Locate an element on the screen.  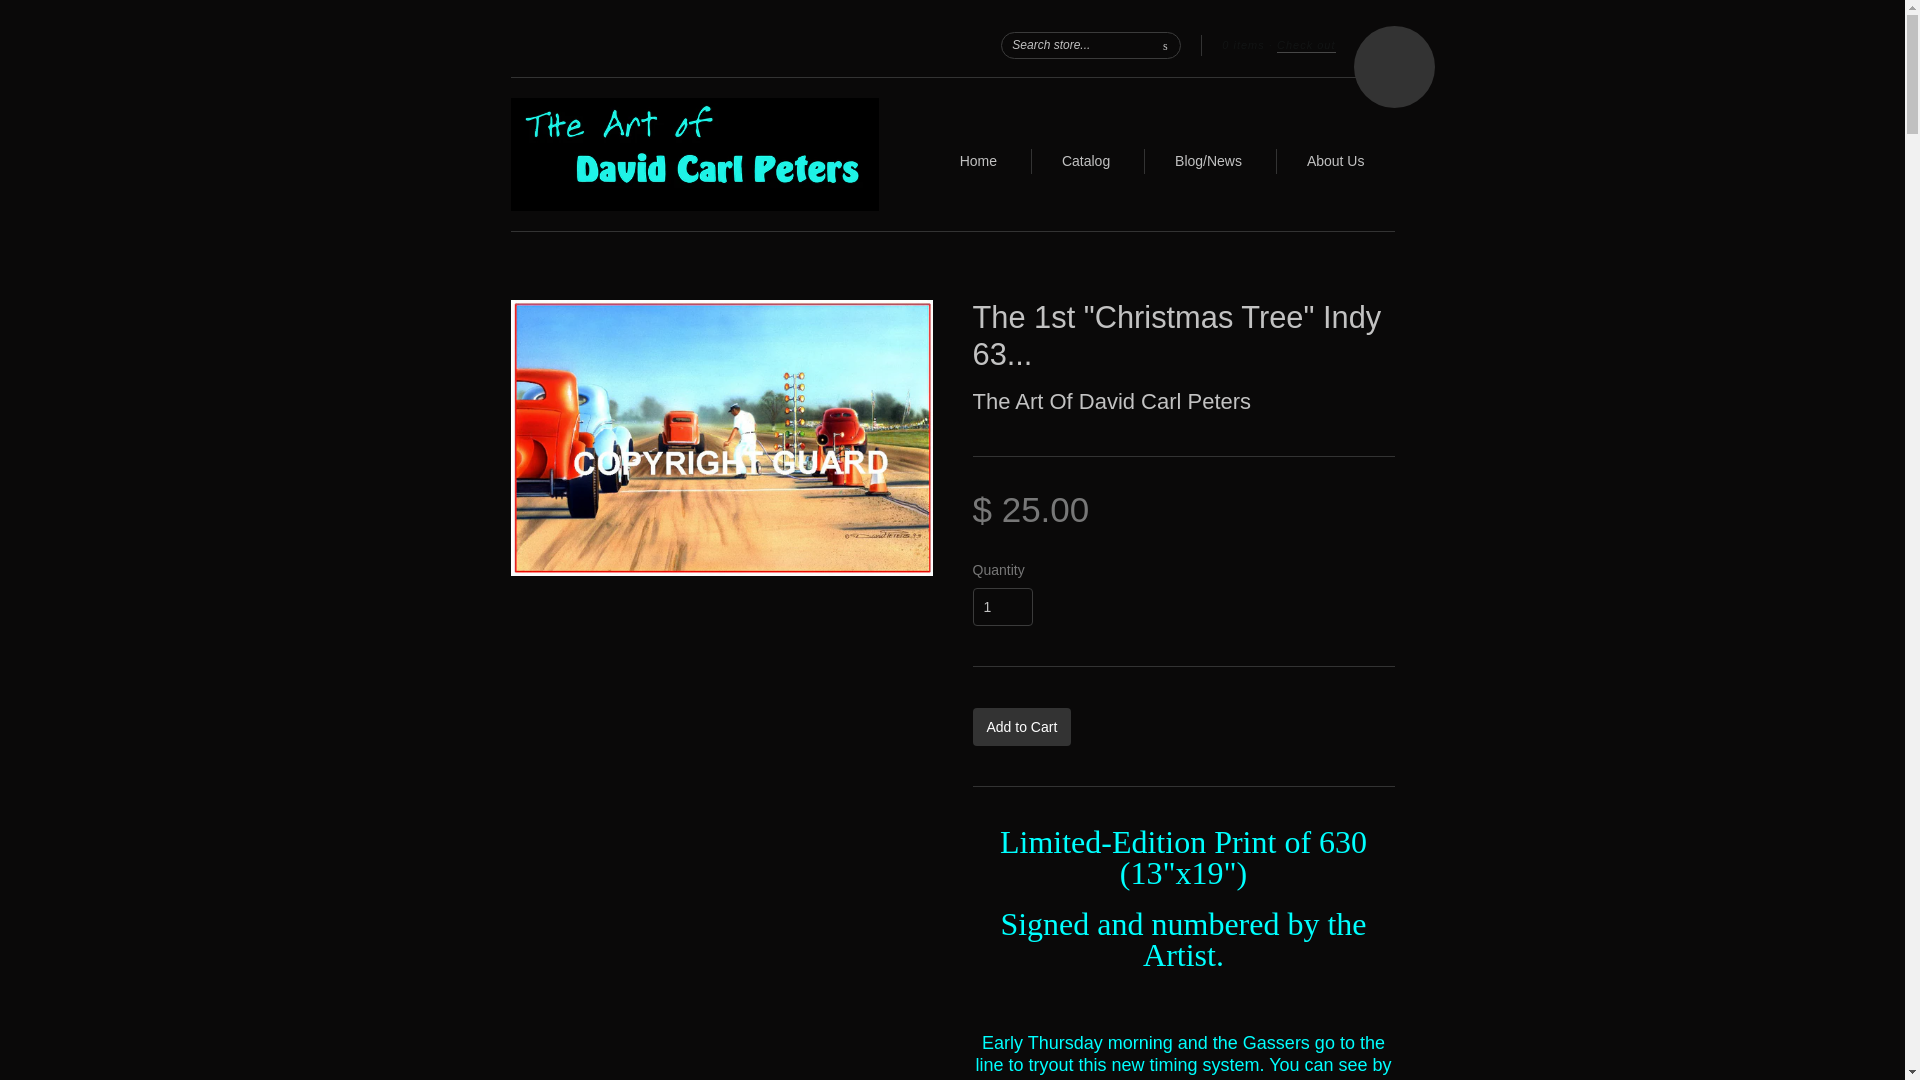
About Us is located at coordinates (1336, 161).